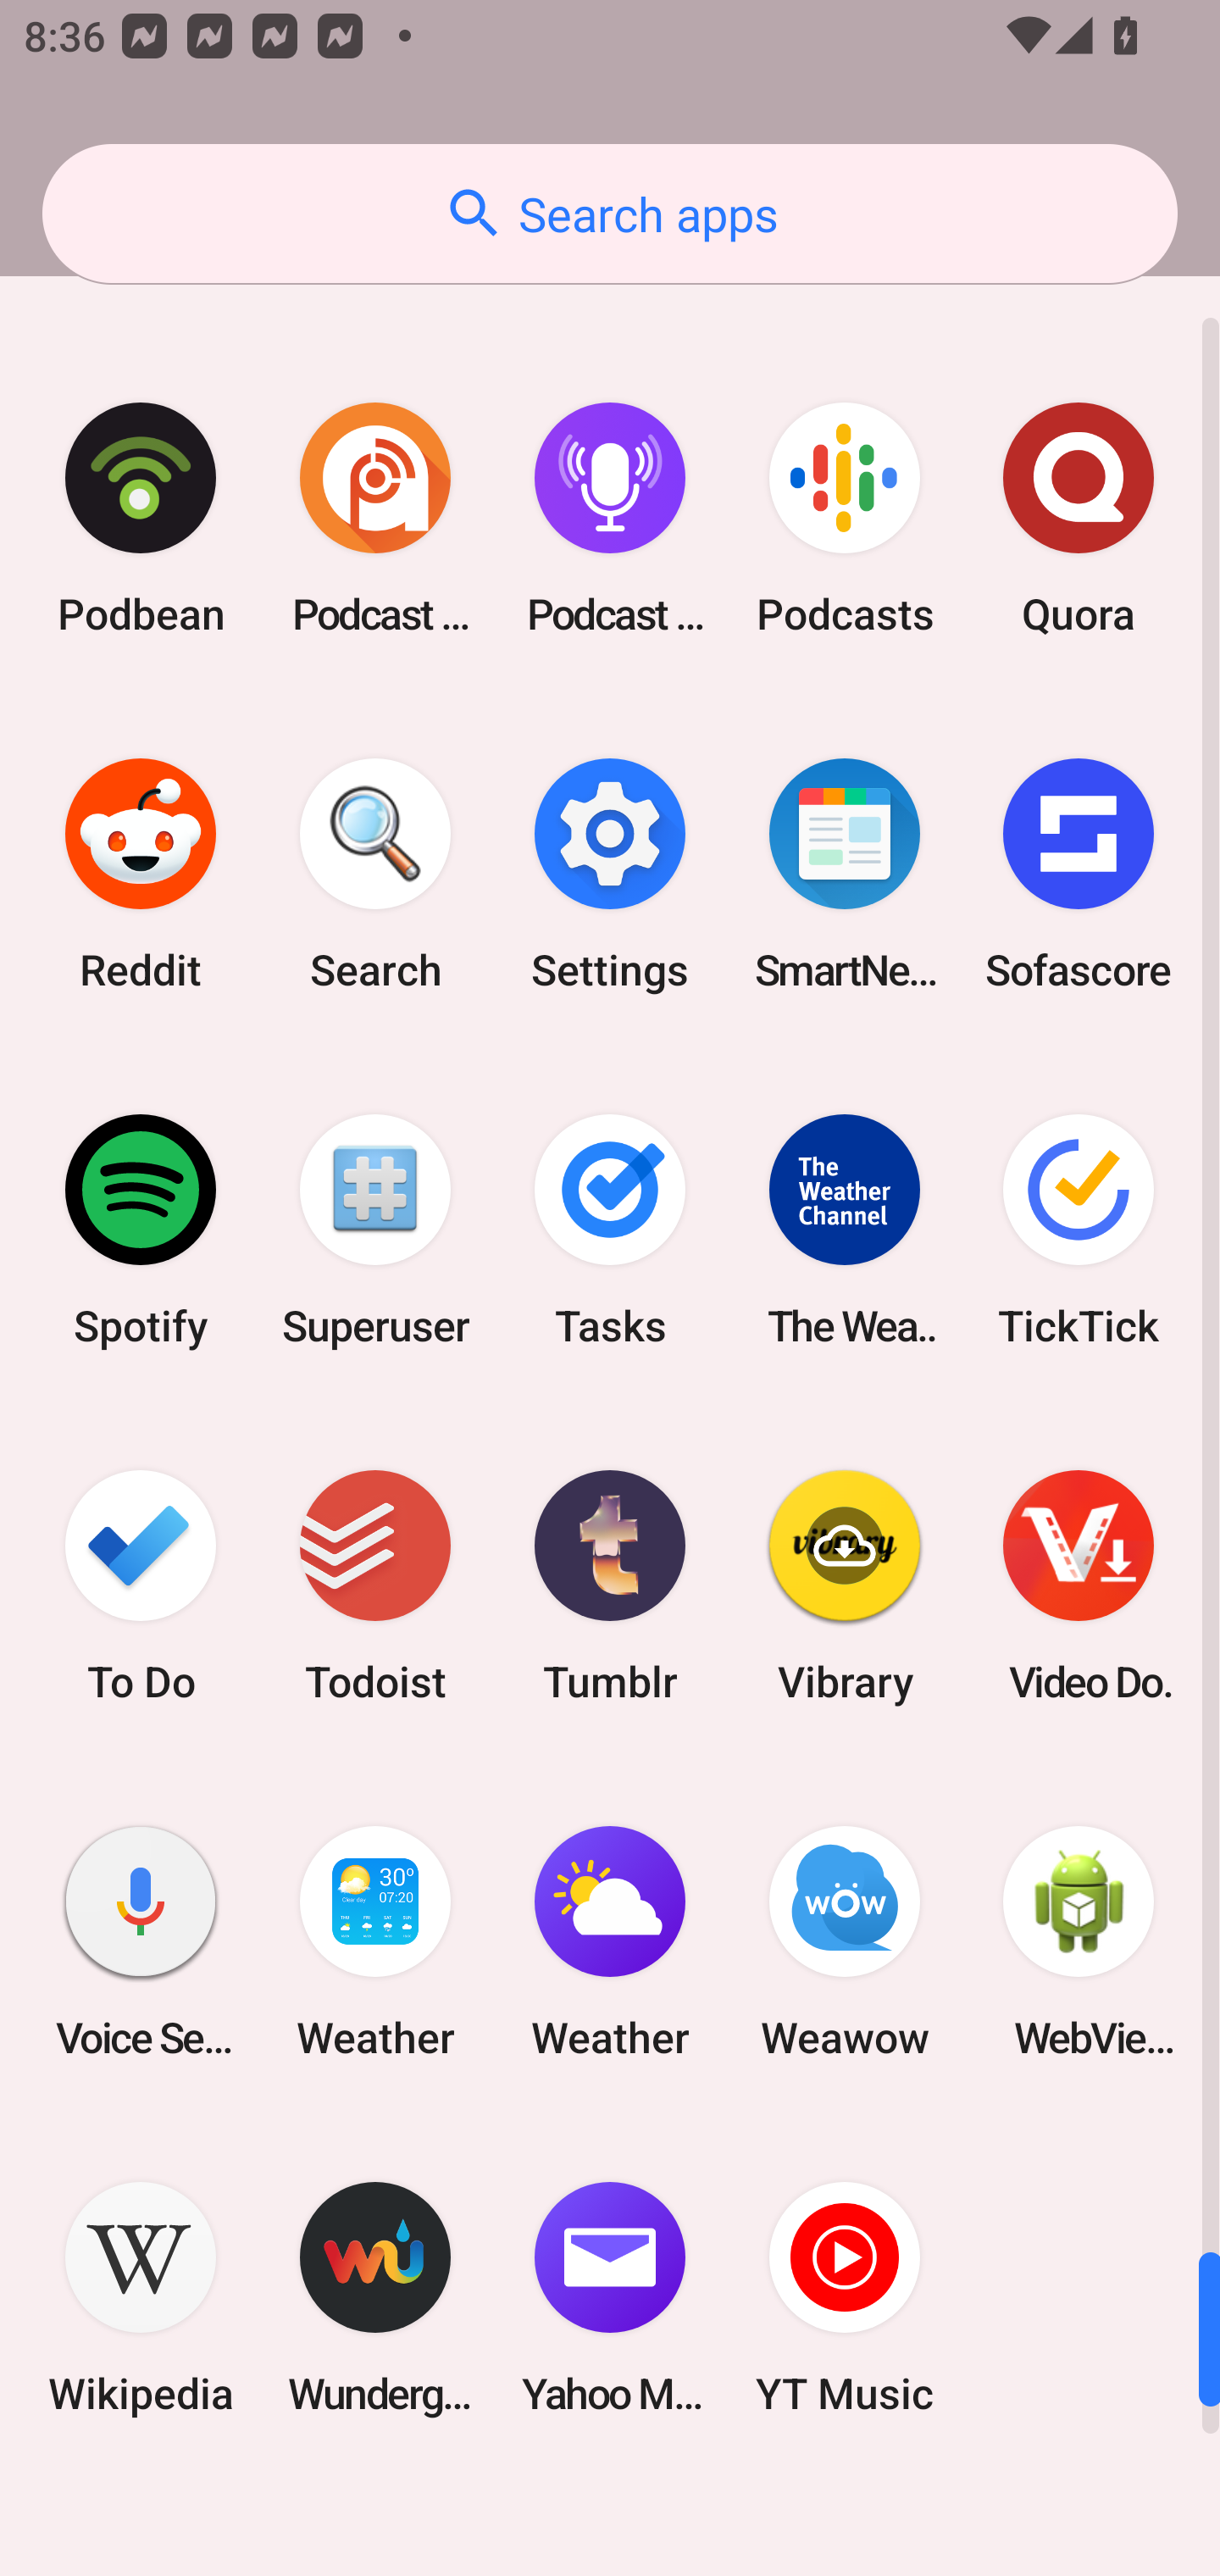  Describe the element at coordinates (1079, 874) in the screenshot. I see `Sofascore` at that location.